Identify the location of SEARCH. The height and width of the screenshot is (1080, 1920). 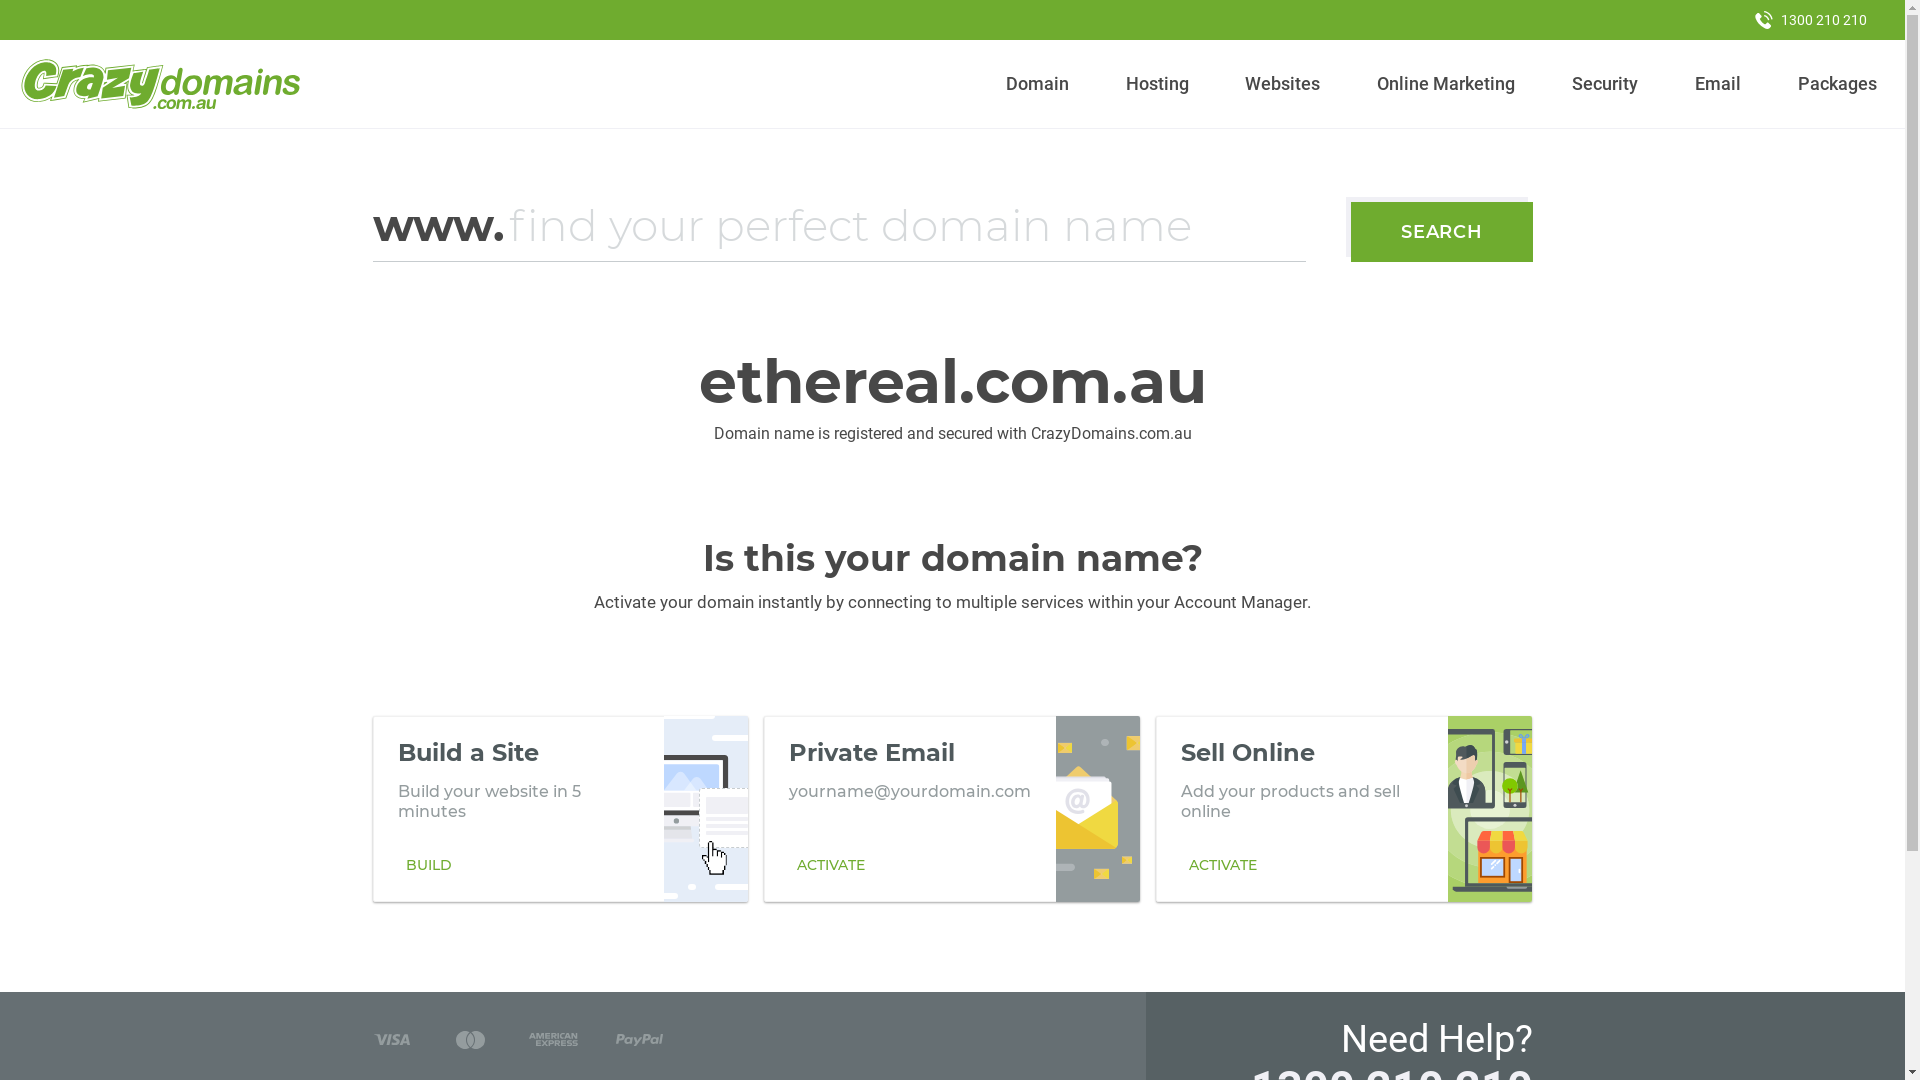
(1442, 232).